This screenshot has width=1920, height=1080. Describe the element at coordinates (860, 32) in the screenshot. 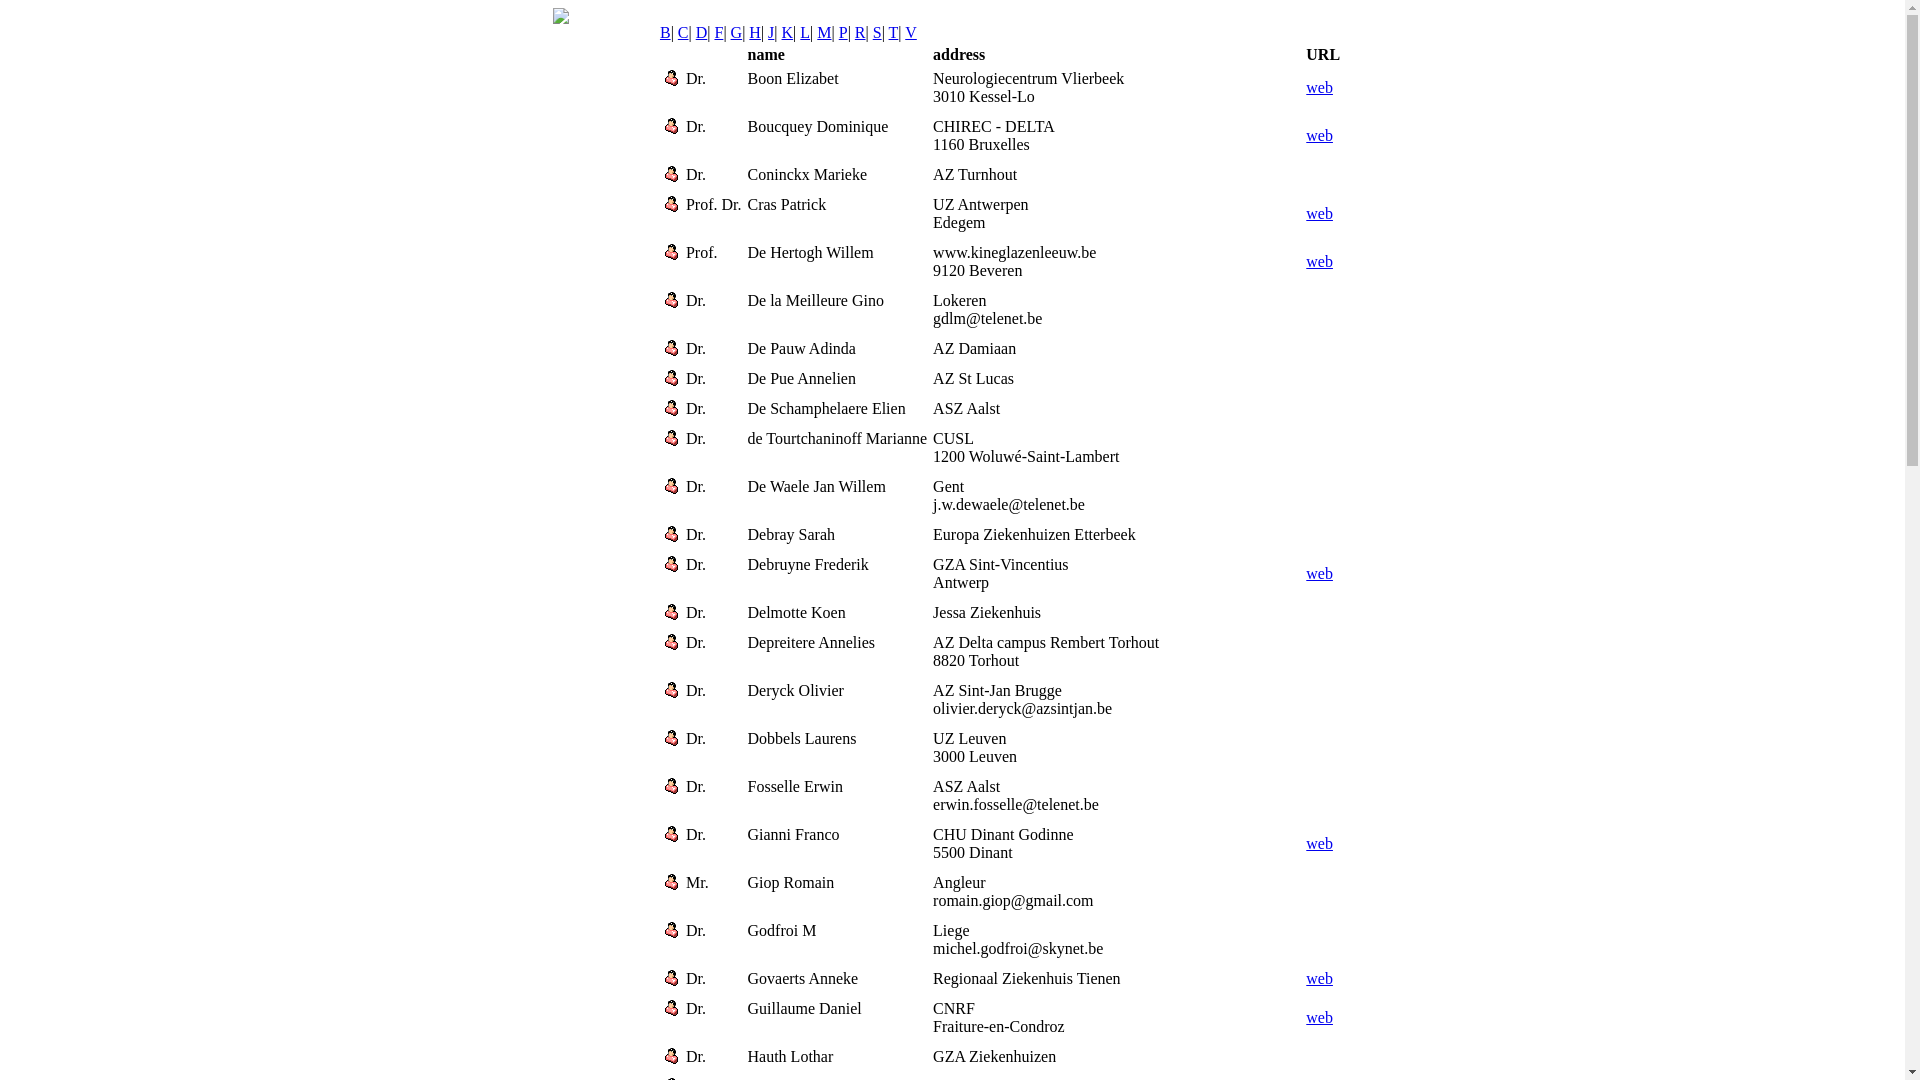

I see `R` at that location.